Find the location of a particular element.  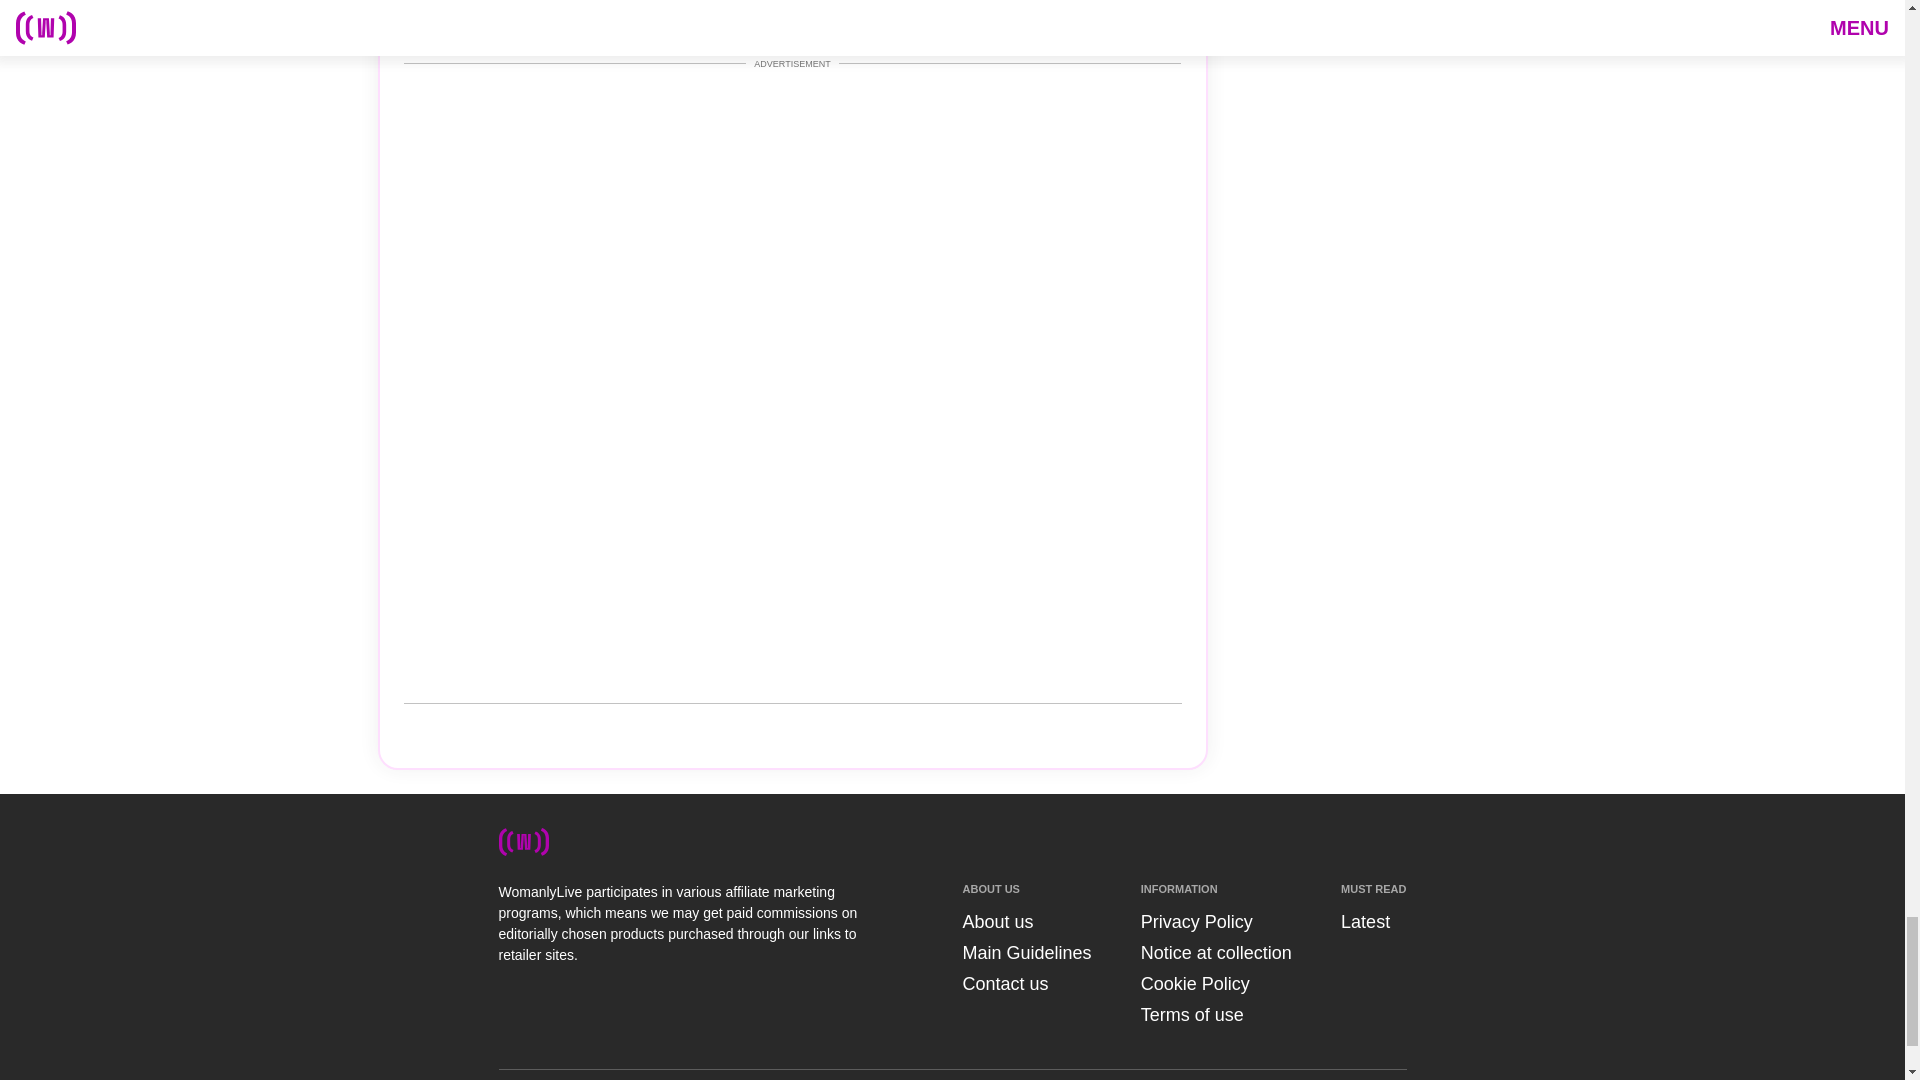

Main Guidelines is located at coordinates (1026, 952).